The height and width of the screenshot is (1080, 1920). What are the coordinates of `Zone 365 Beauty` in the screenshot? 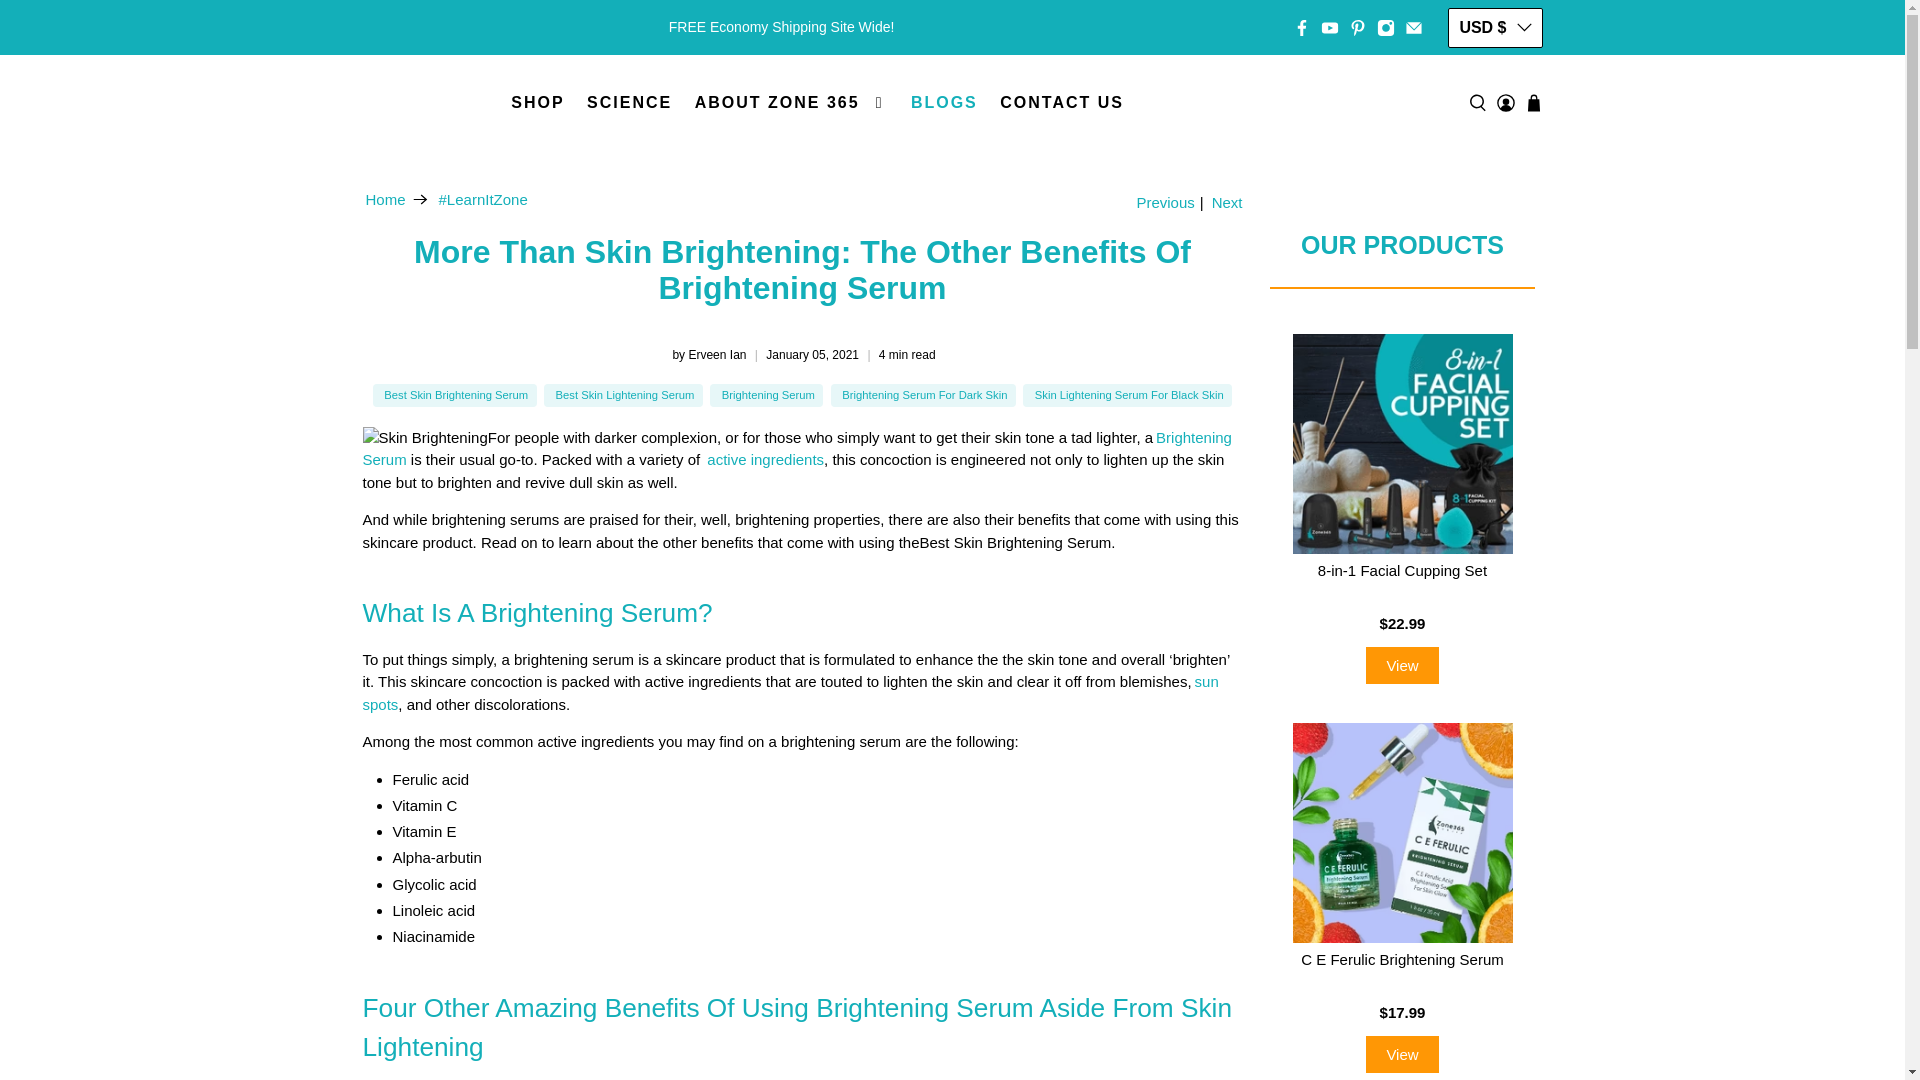 It's located at (384, 200).